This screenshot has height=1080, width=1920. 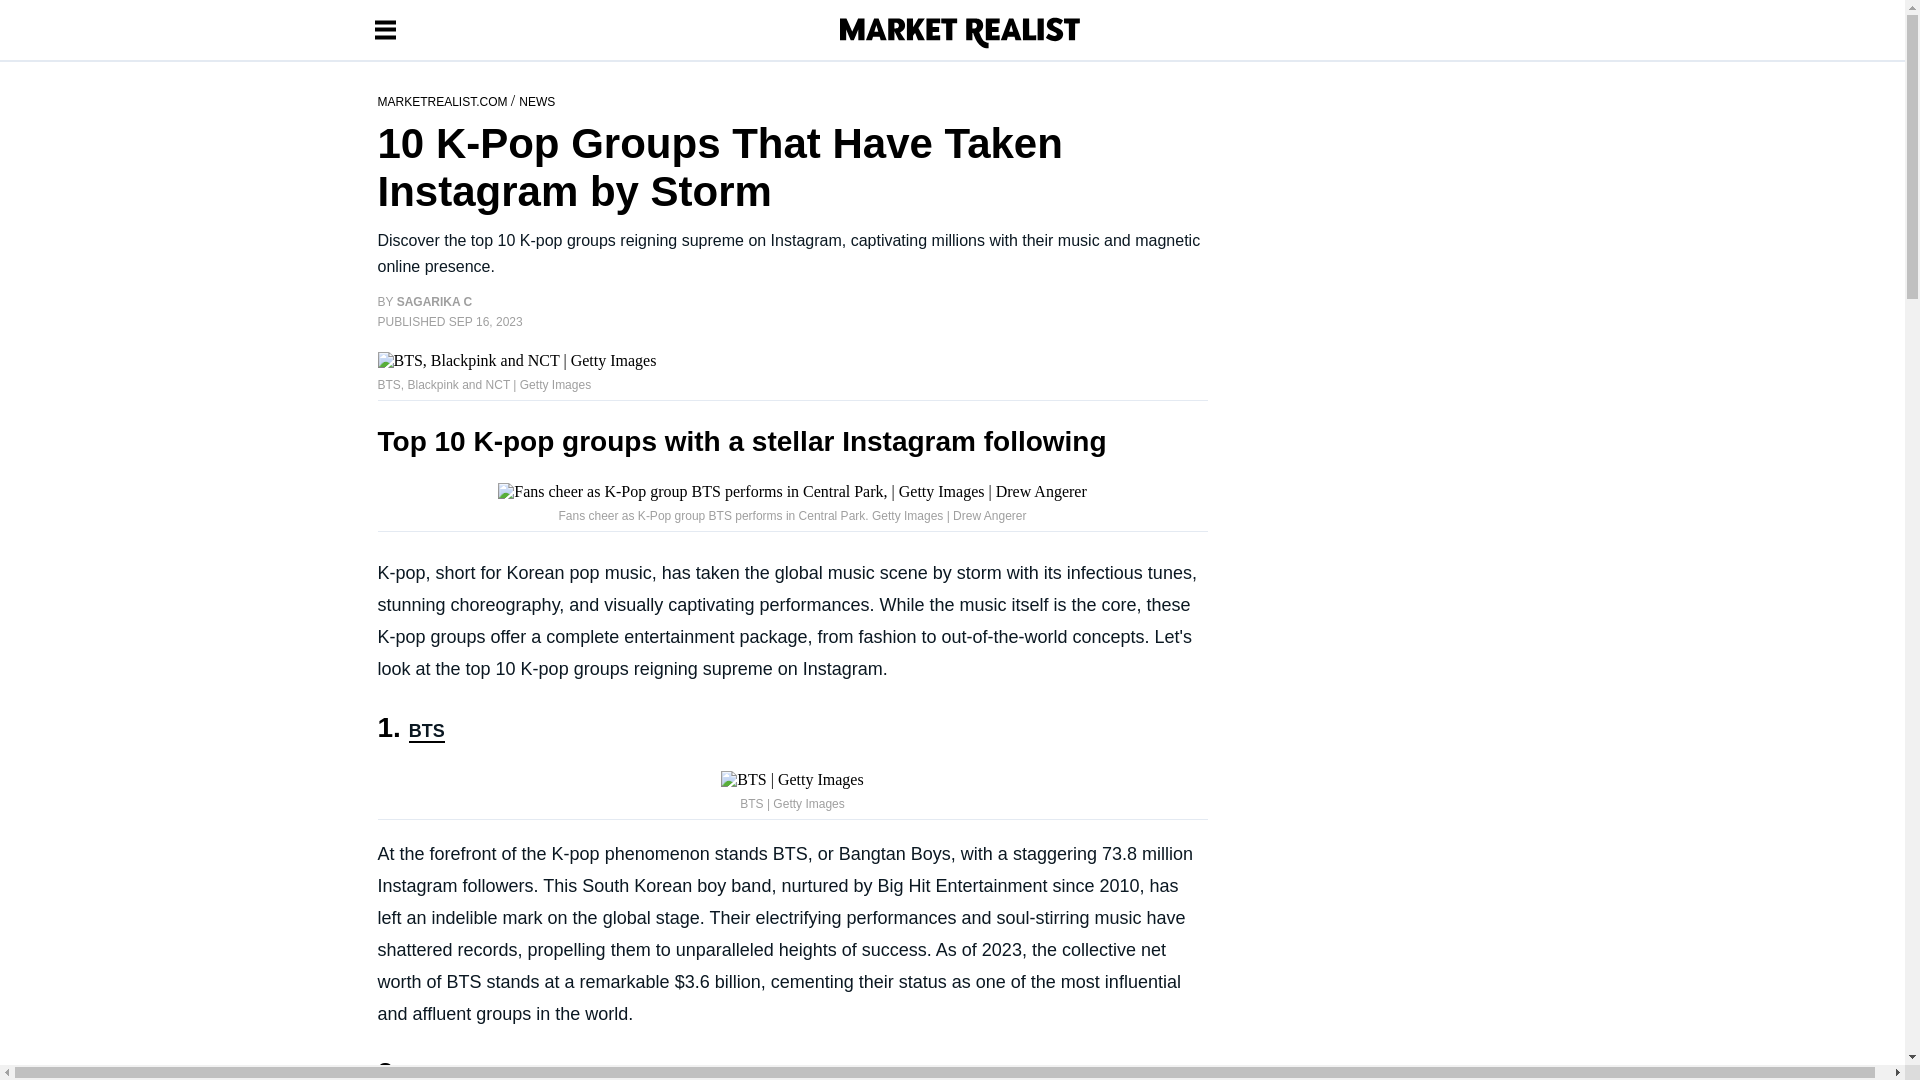 I want to click on MARKETREALIST.COM, so click(x=444, y=100).